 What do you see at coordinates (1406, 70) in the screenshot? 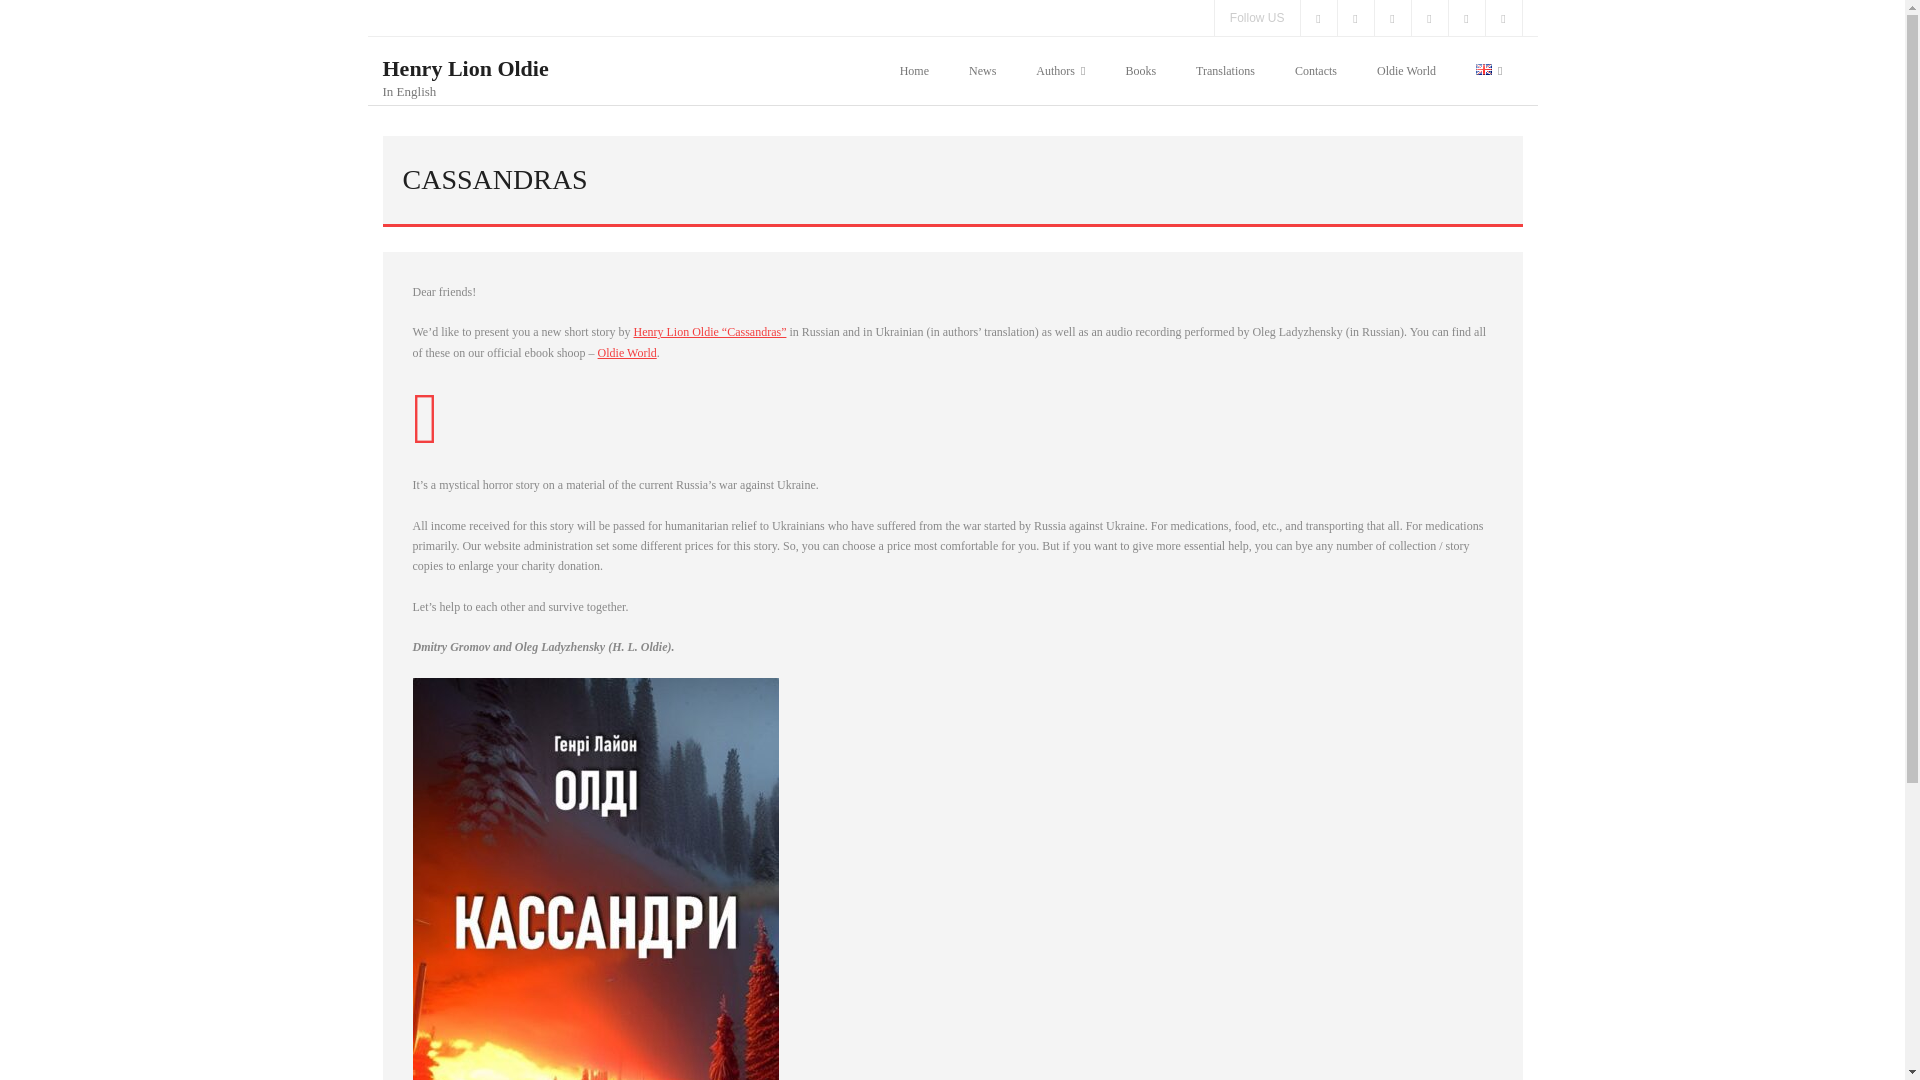
I see `Oldie World` at bounding box center [1406, 70].